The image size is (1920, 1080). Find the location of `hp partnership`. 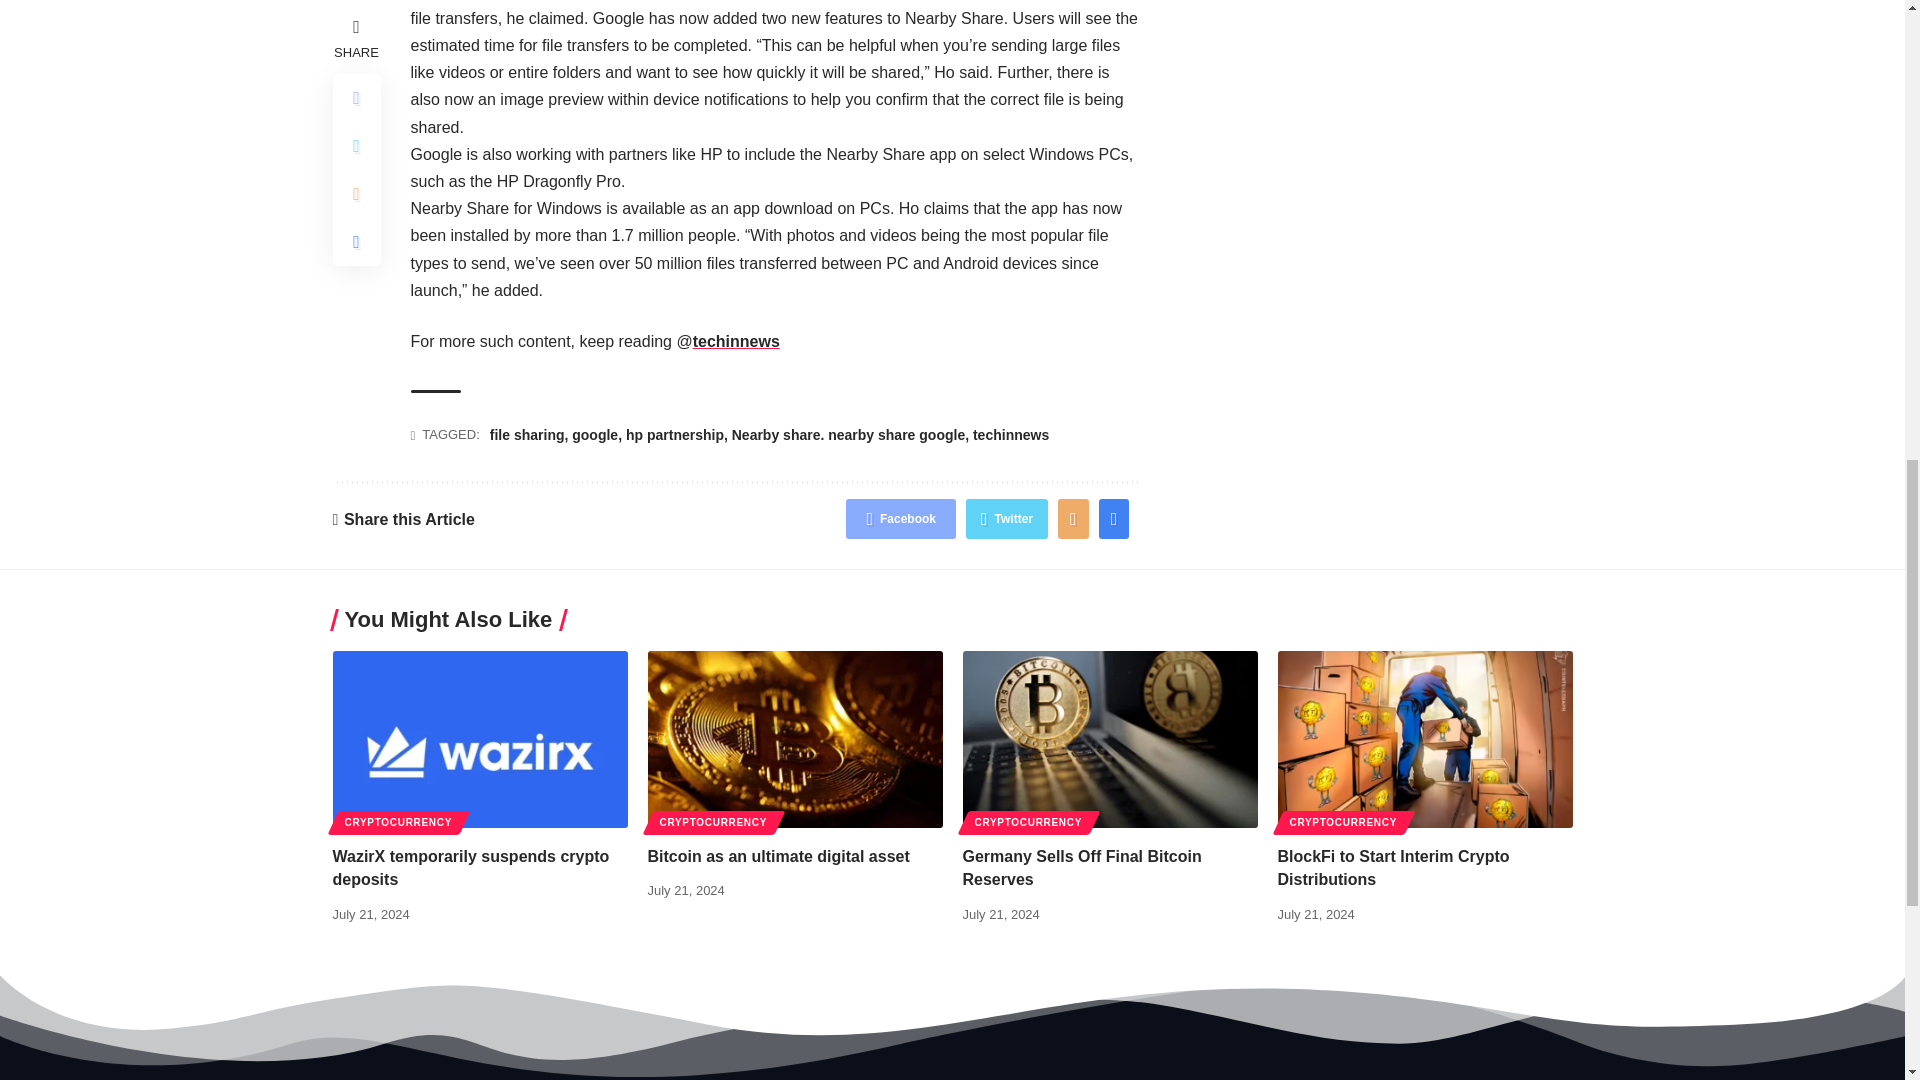

hp partnership is located at coordinates (674, 434).